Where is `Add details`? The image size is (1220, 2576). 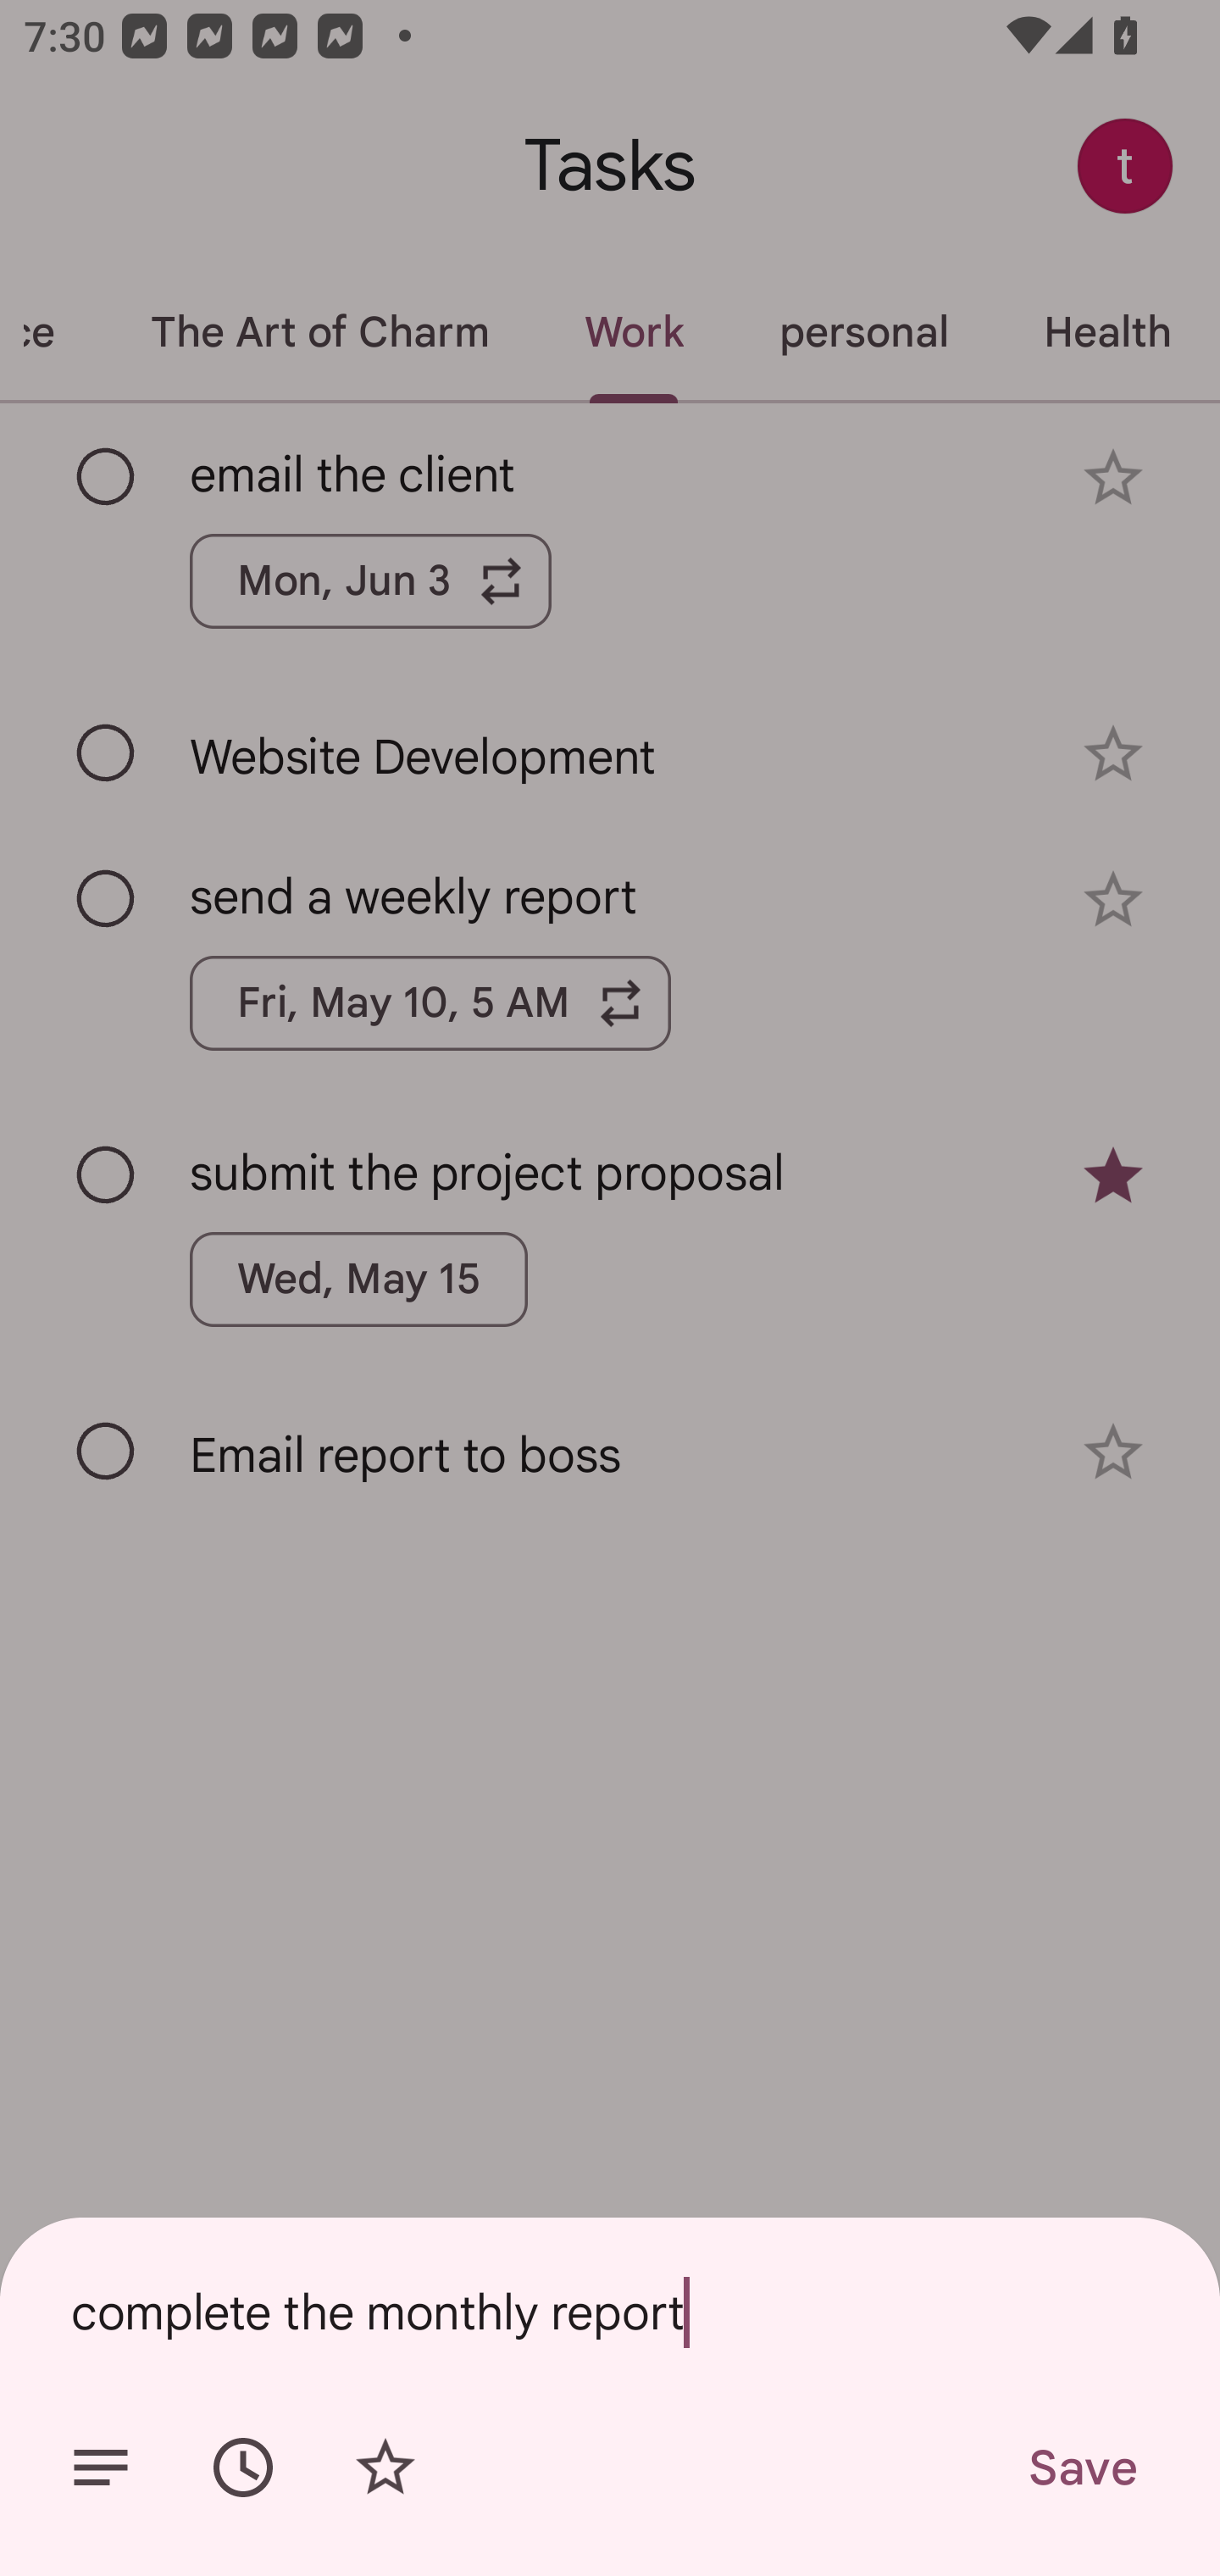
Add details is located at coordinates (100, 2468).